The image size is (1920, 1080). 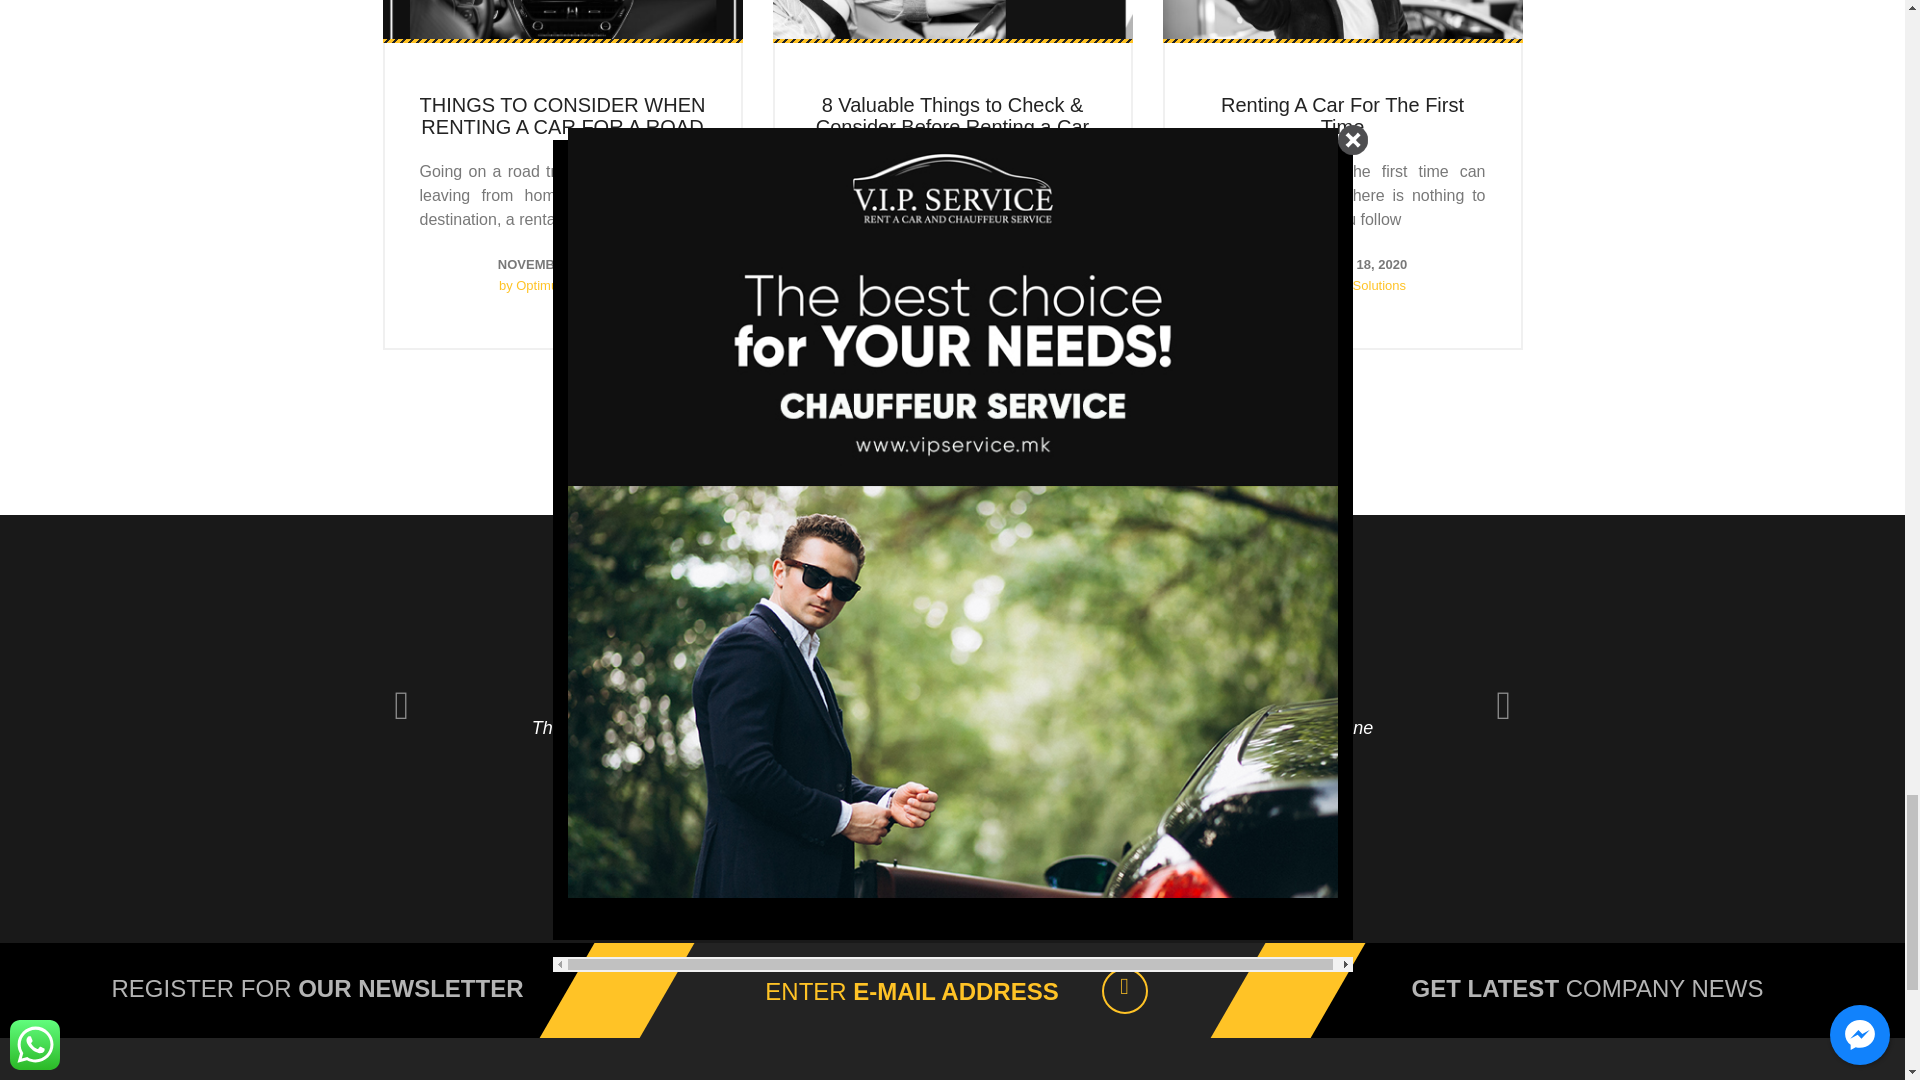 What do you see at coordinates (1342, 116) in the screenshot?
I see `Renting A Car For The First Time` at bounding box center [1342, 116].